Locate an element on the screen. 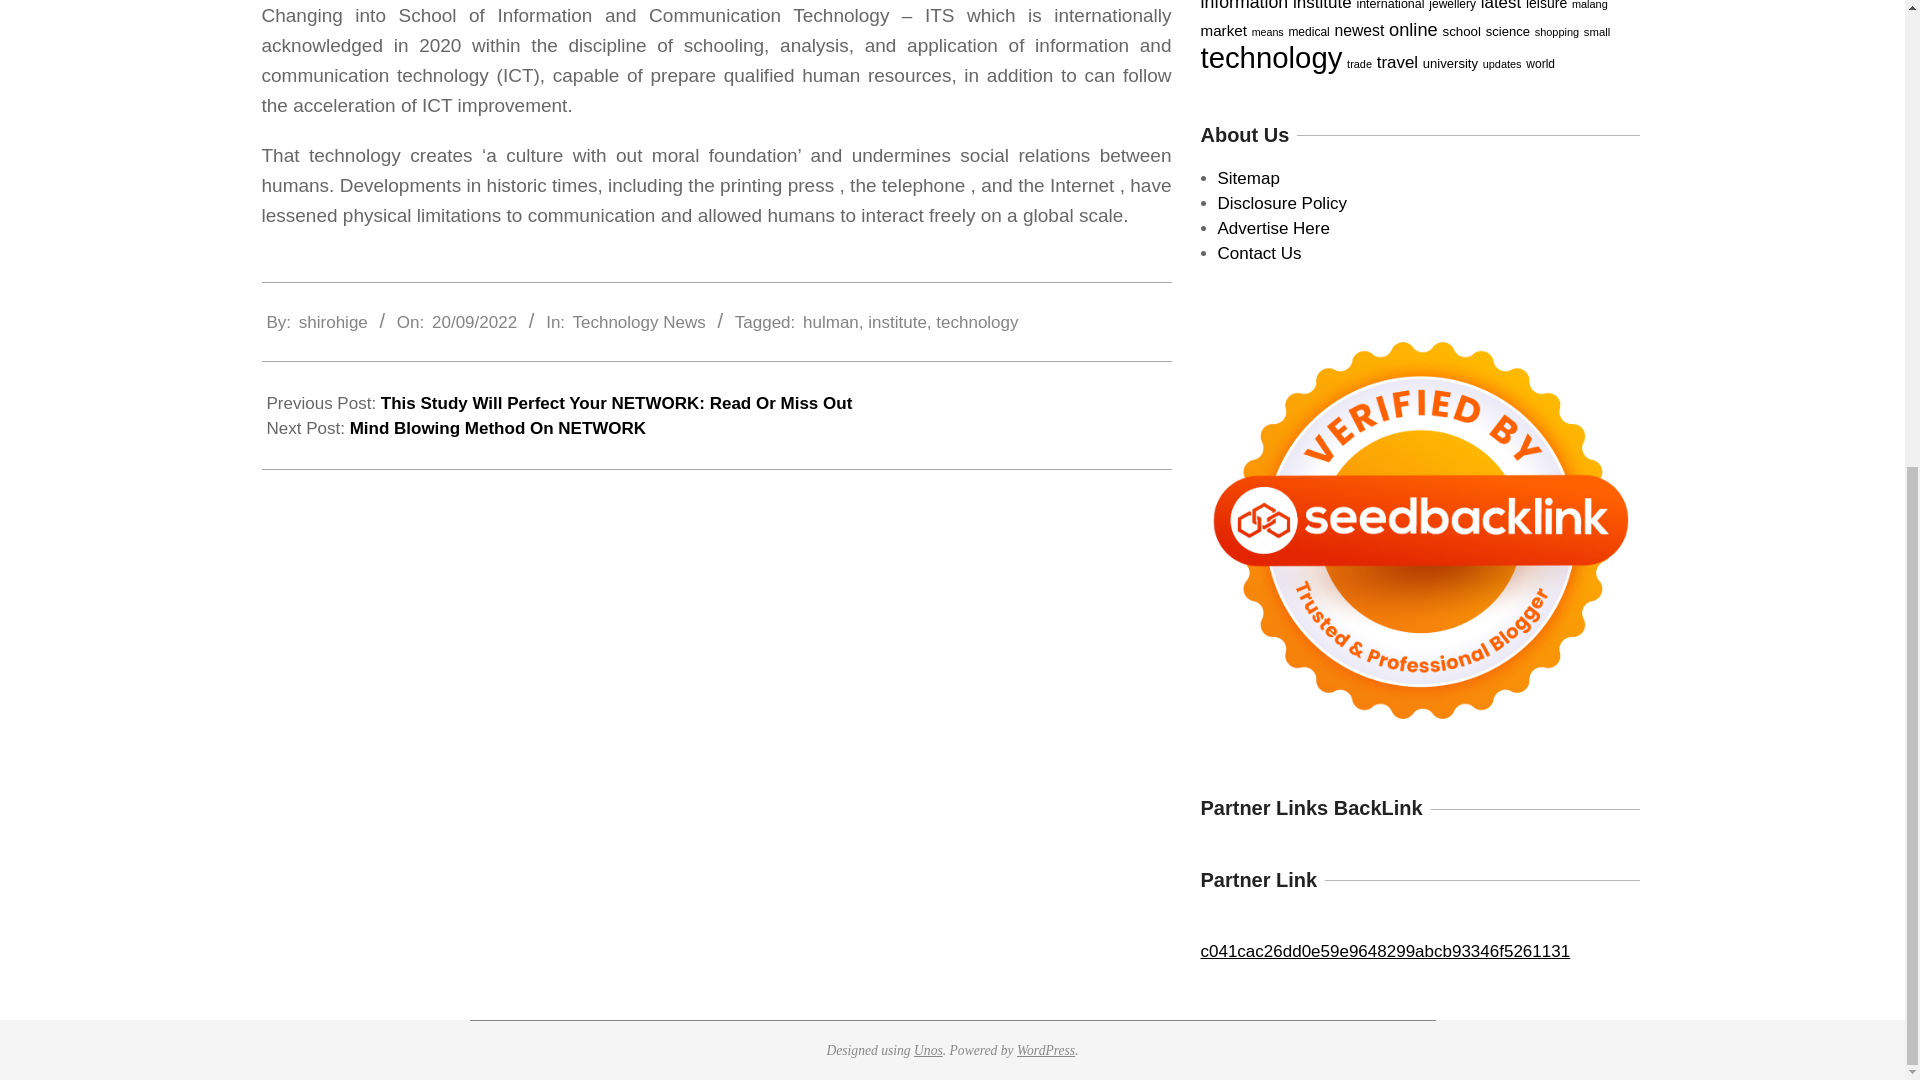 The height and width of the screenshot is (1080, 1920). shirohige is located at coordinates (334, 322).